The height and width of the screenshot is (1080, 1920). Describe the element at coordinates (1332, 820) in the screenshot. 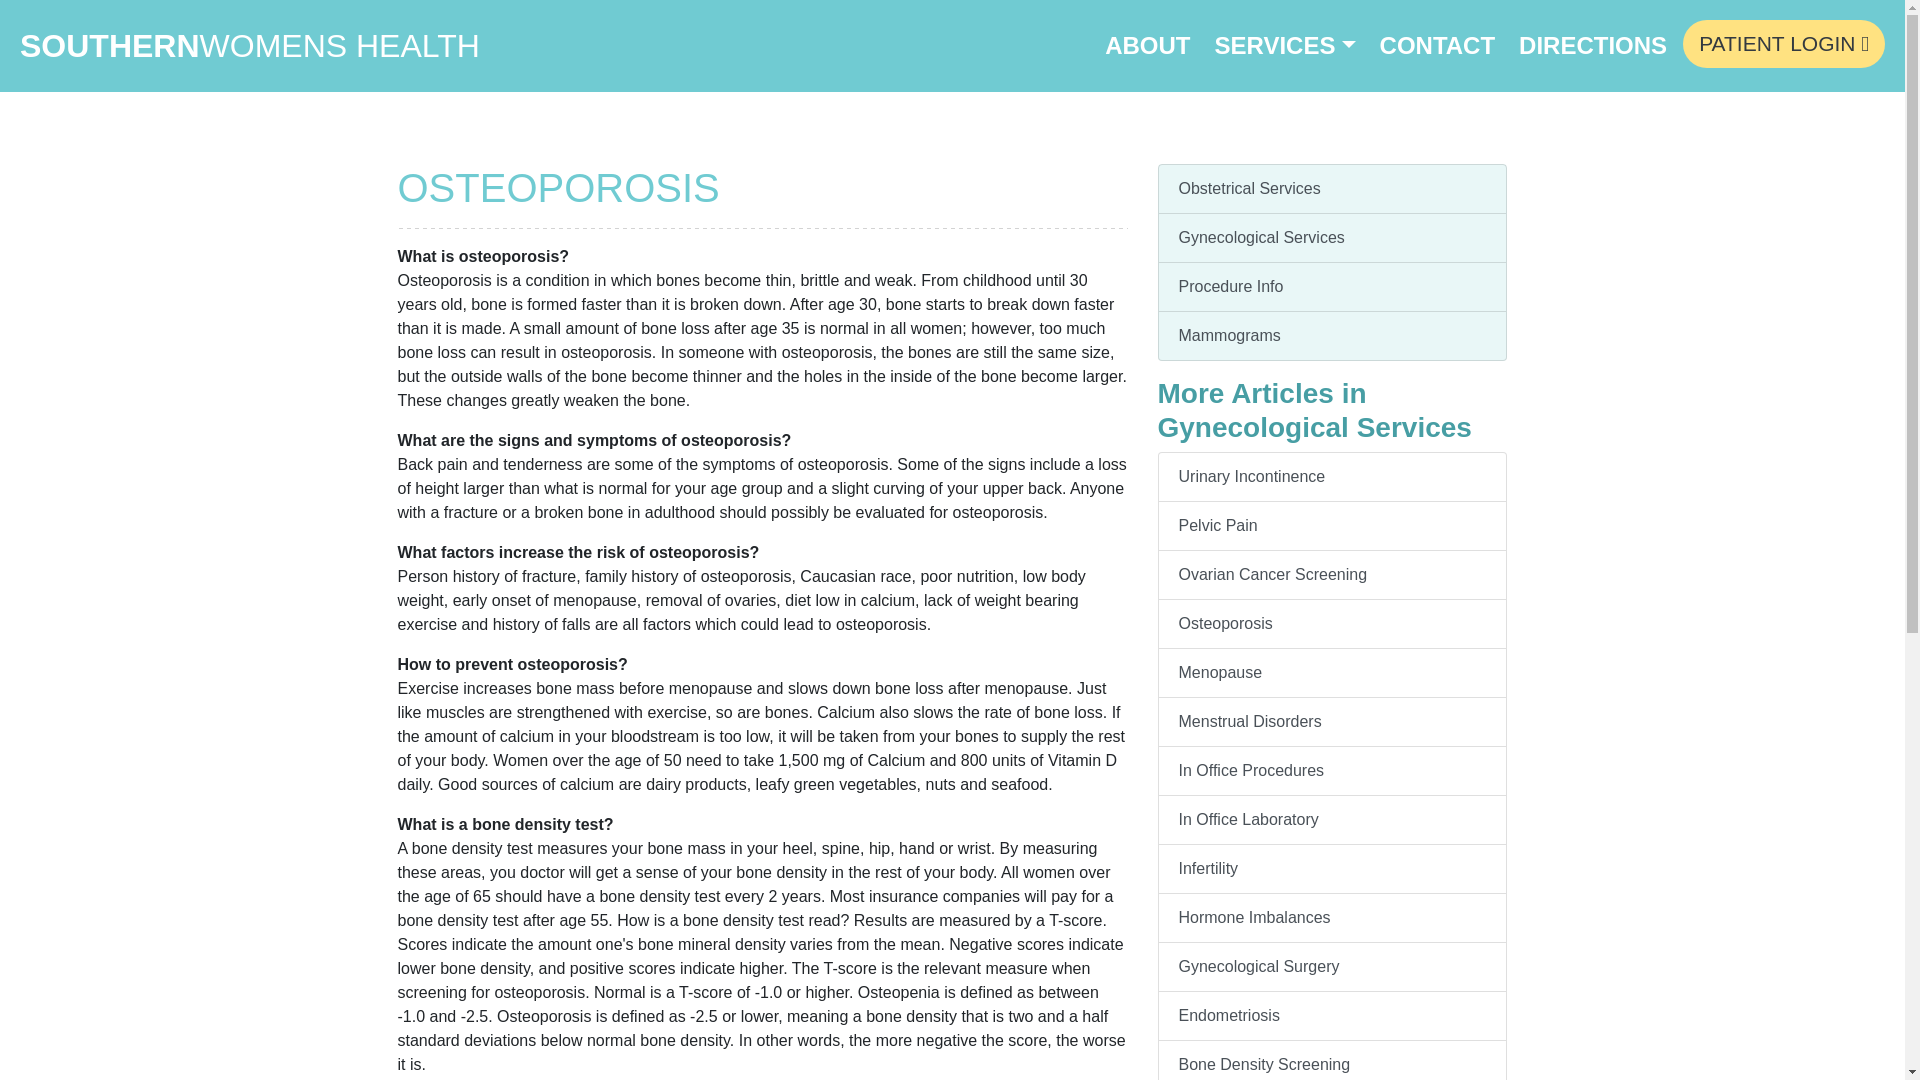

I see `In Office Laboratory` at that location.